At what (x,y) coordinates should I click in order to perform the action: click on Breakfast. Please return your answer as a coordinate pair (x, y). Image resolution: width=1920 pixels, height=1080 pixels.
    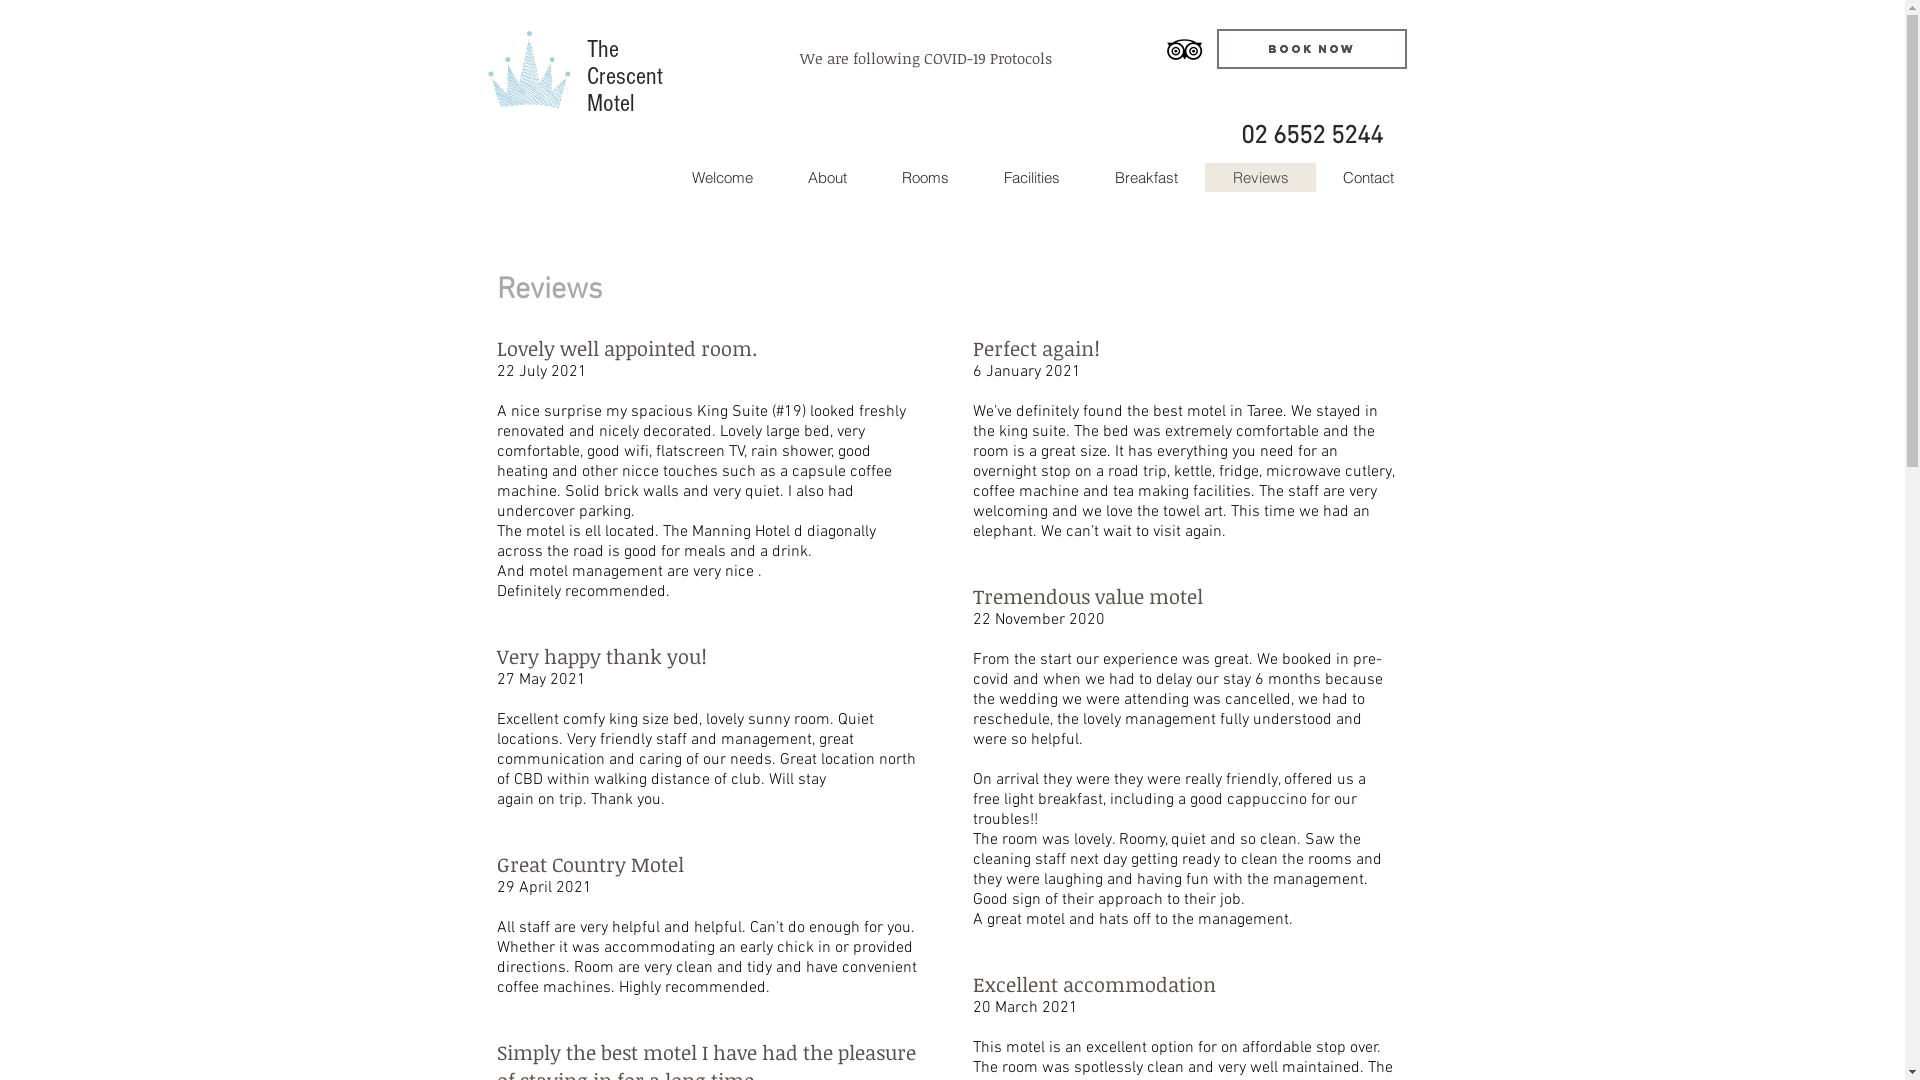
    Looking at the image, I should click on (1145, 176).